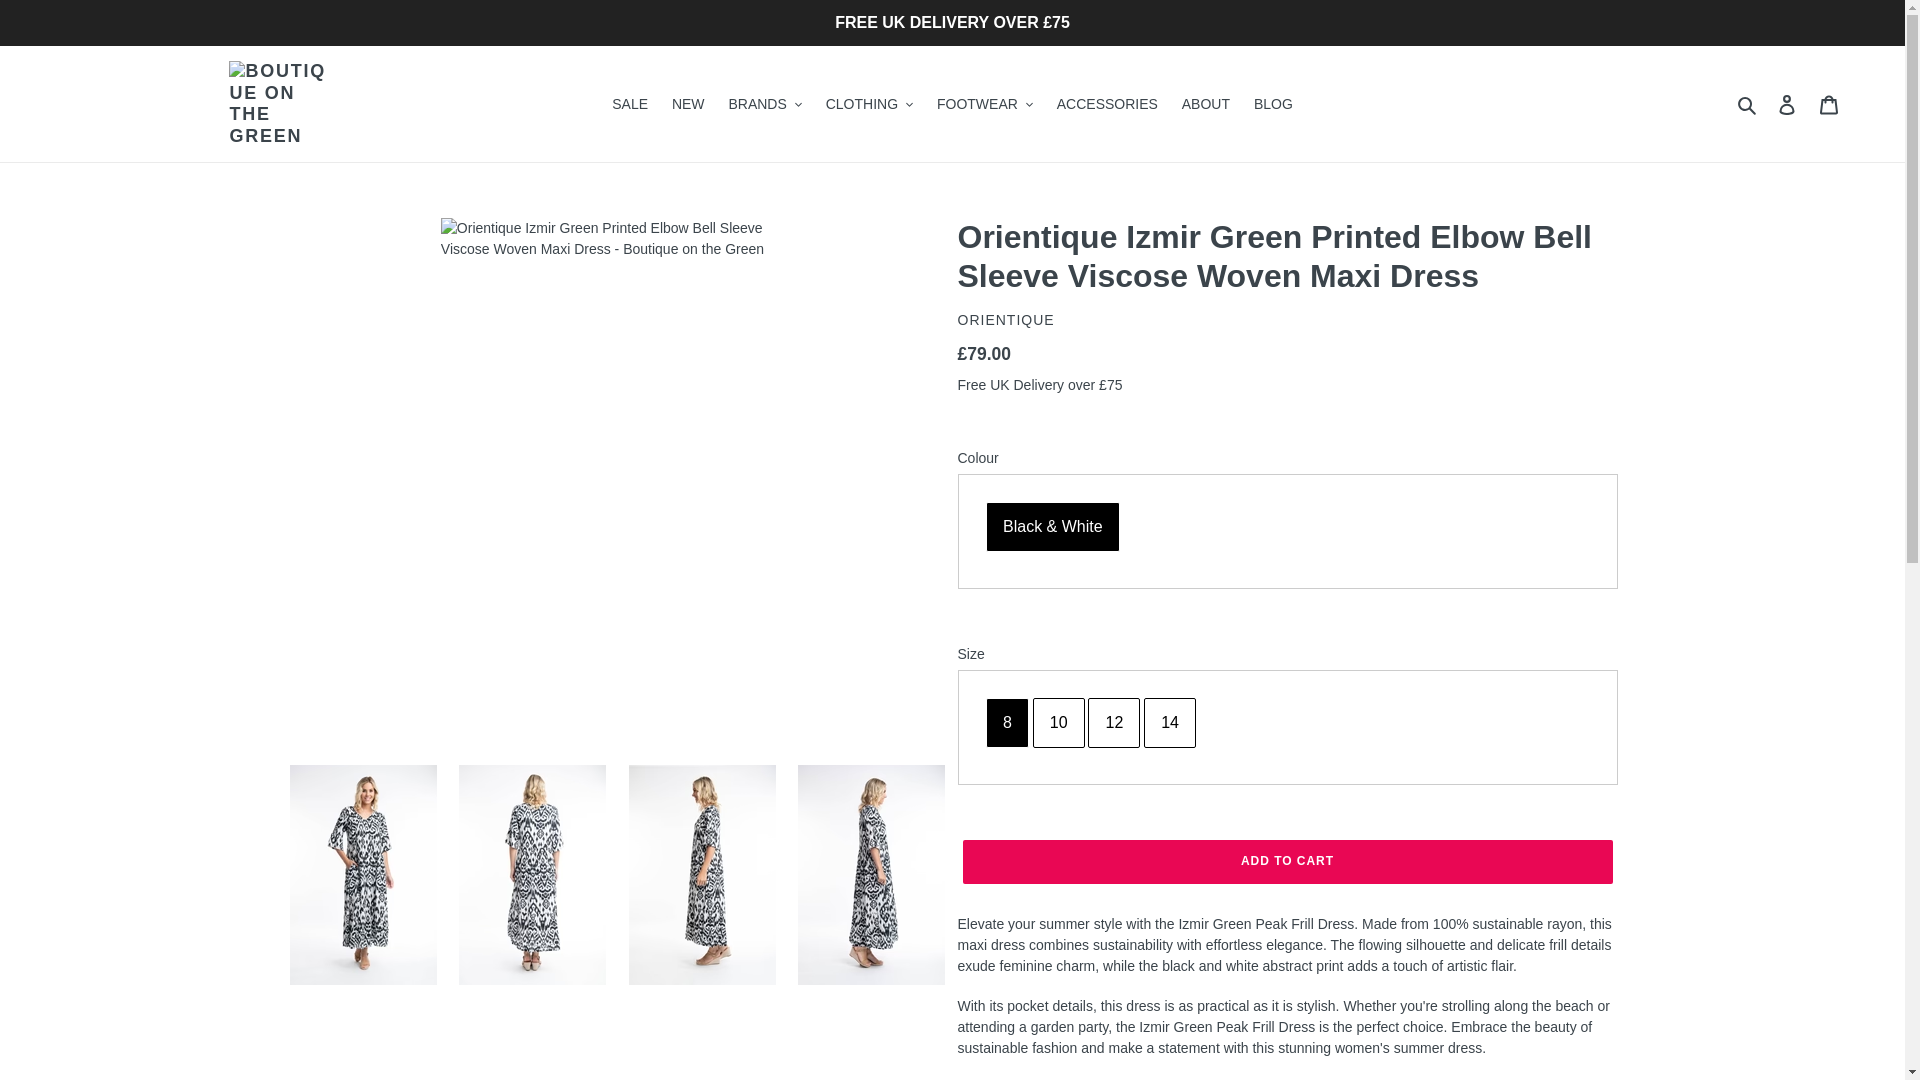  I want to click on SALE, so click(630, 104).